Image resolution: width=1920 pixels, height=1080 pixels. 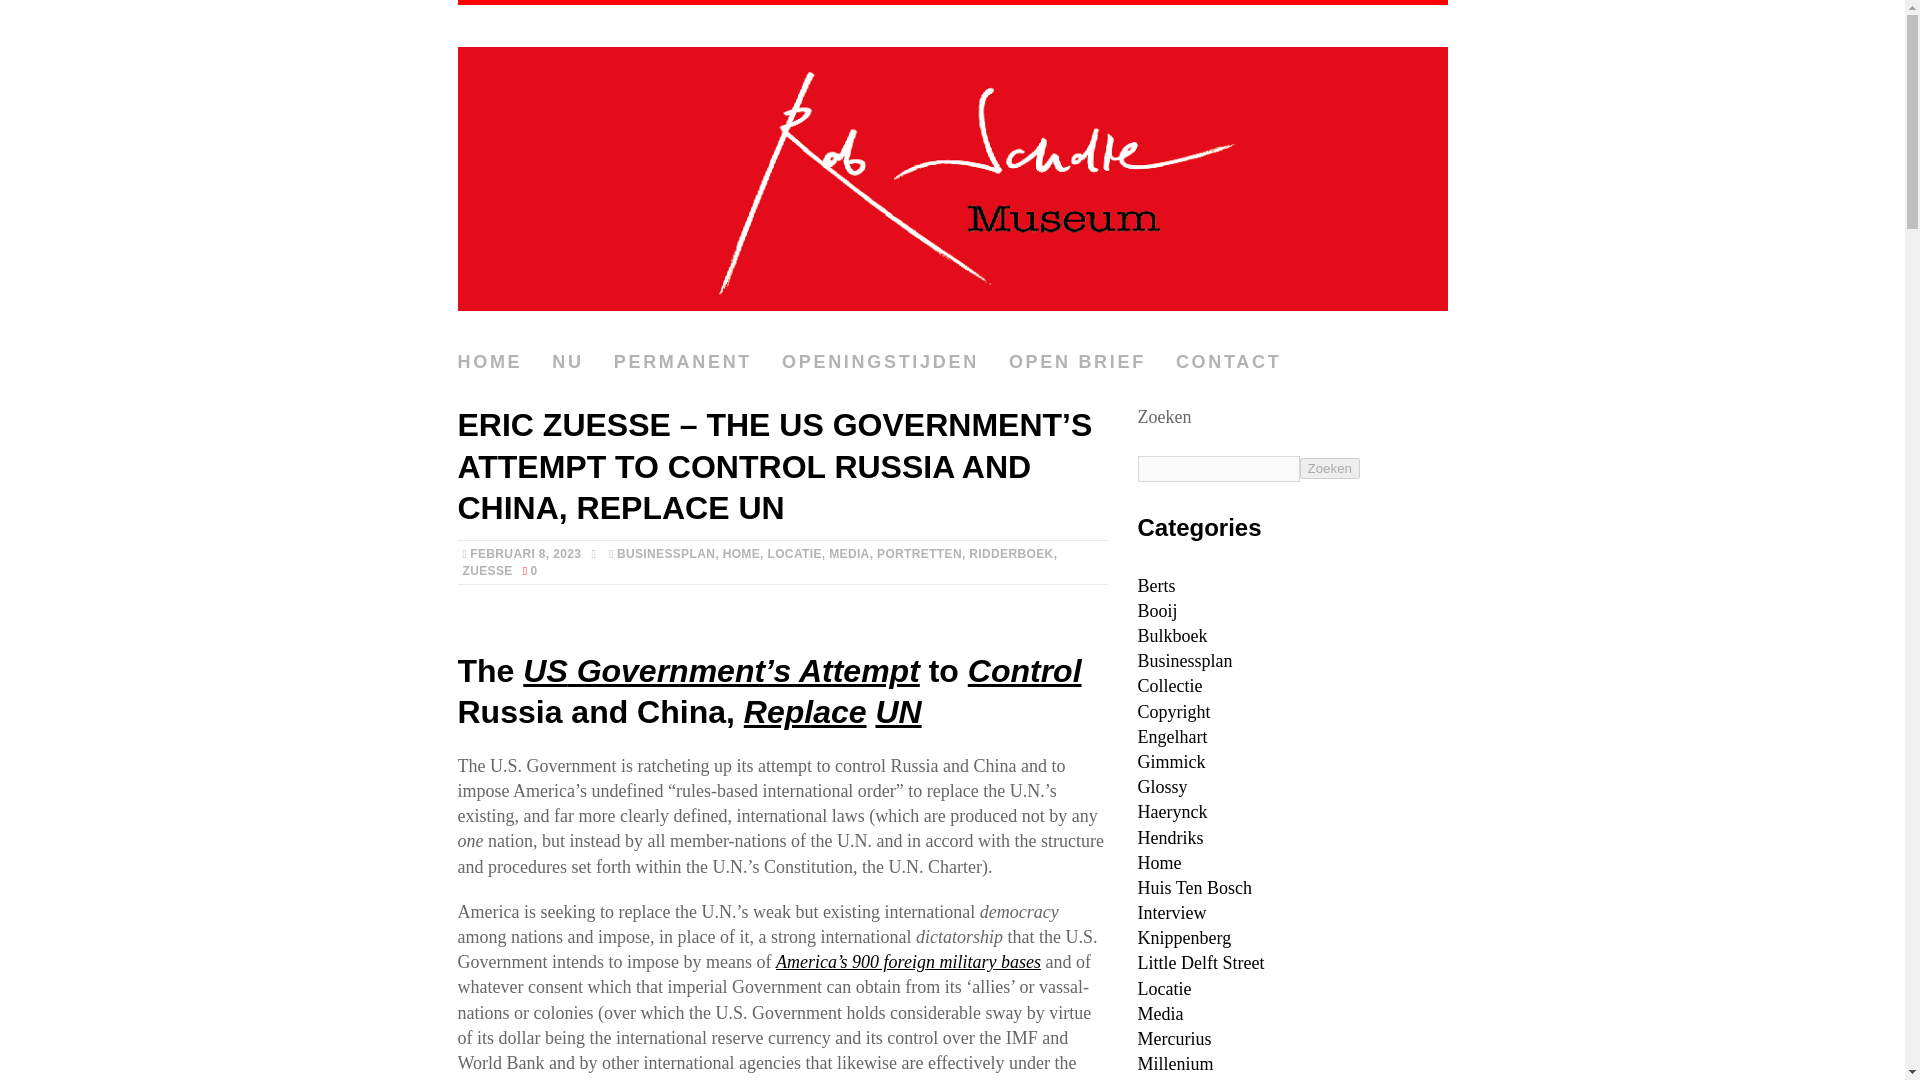 I want to click on PERMANENT, so click(x=683, y=362).